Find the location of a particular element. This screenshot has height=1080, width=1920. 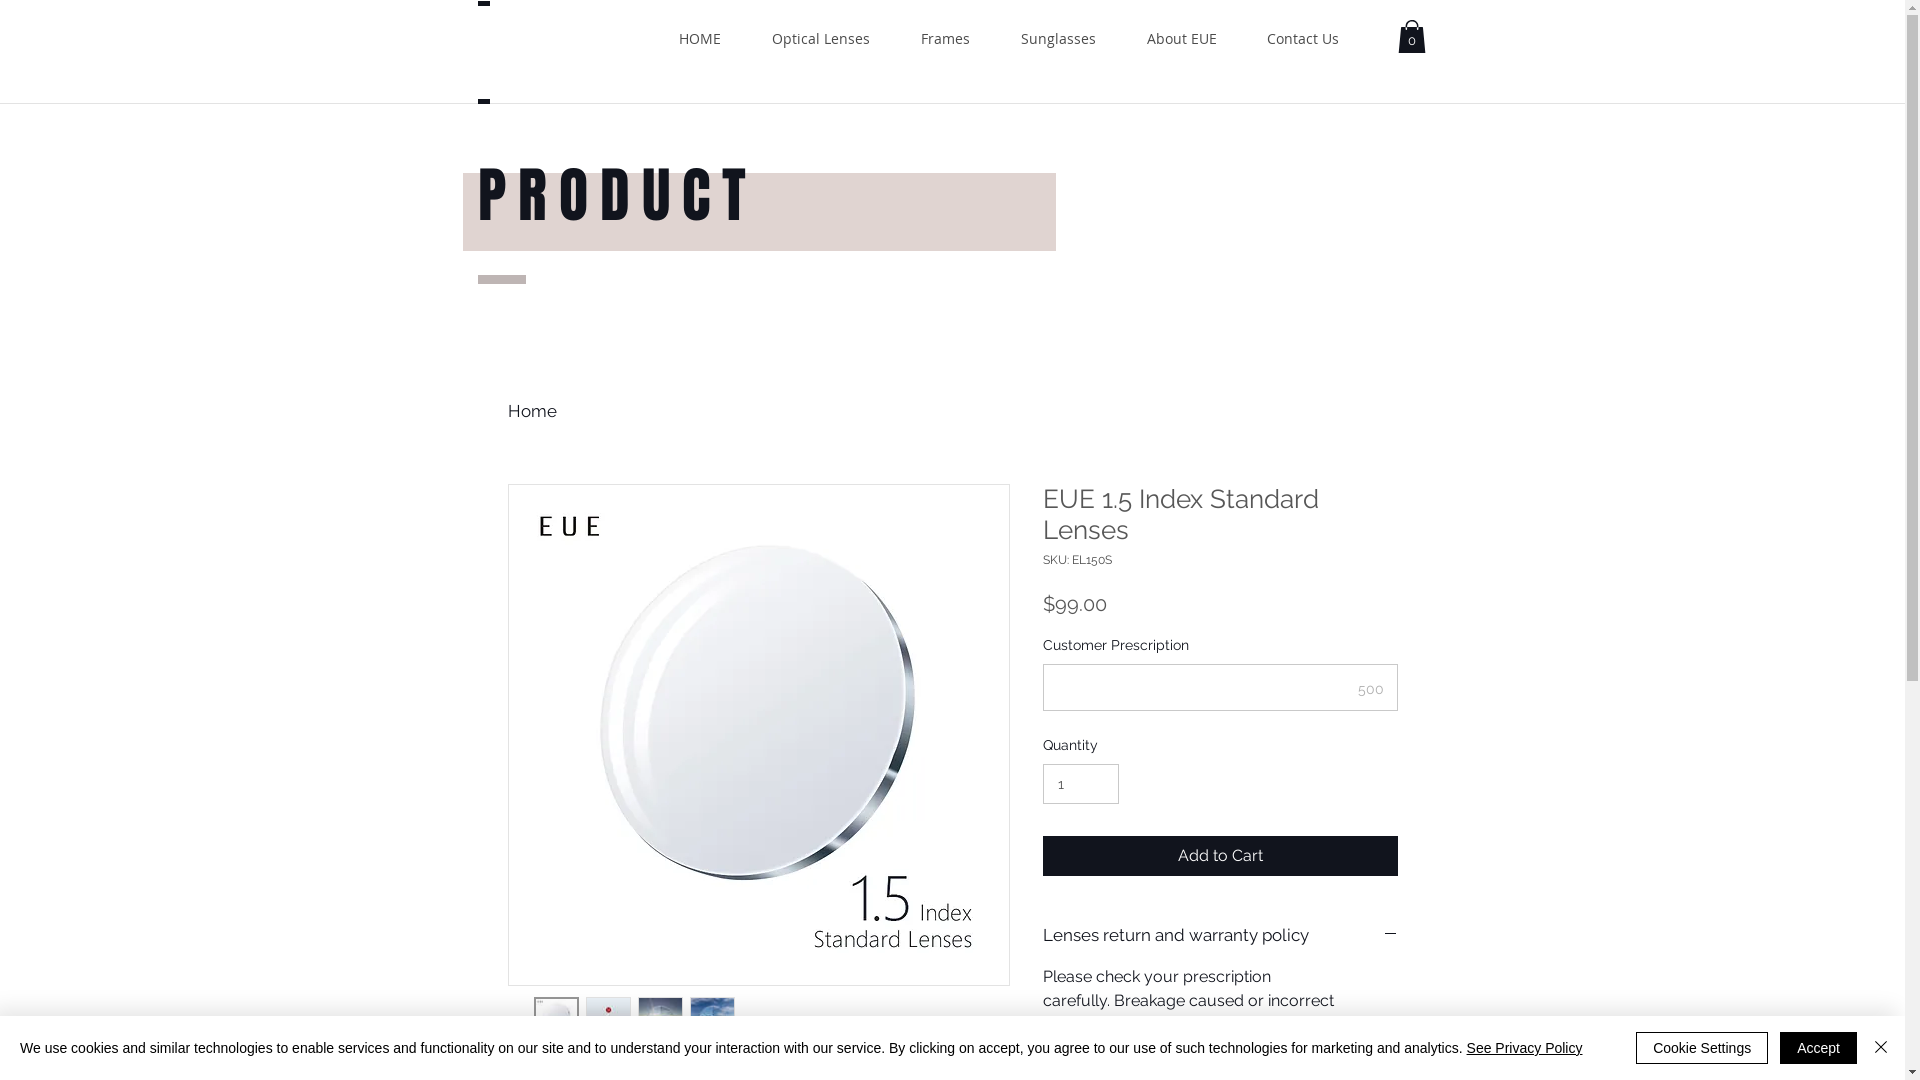

Lenses return and warranty policy is located at coordinates (1220, 936).